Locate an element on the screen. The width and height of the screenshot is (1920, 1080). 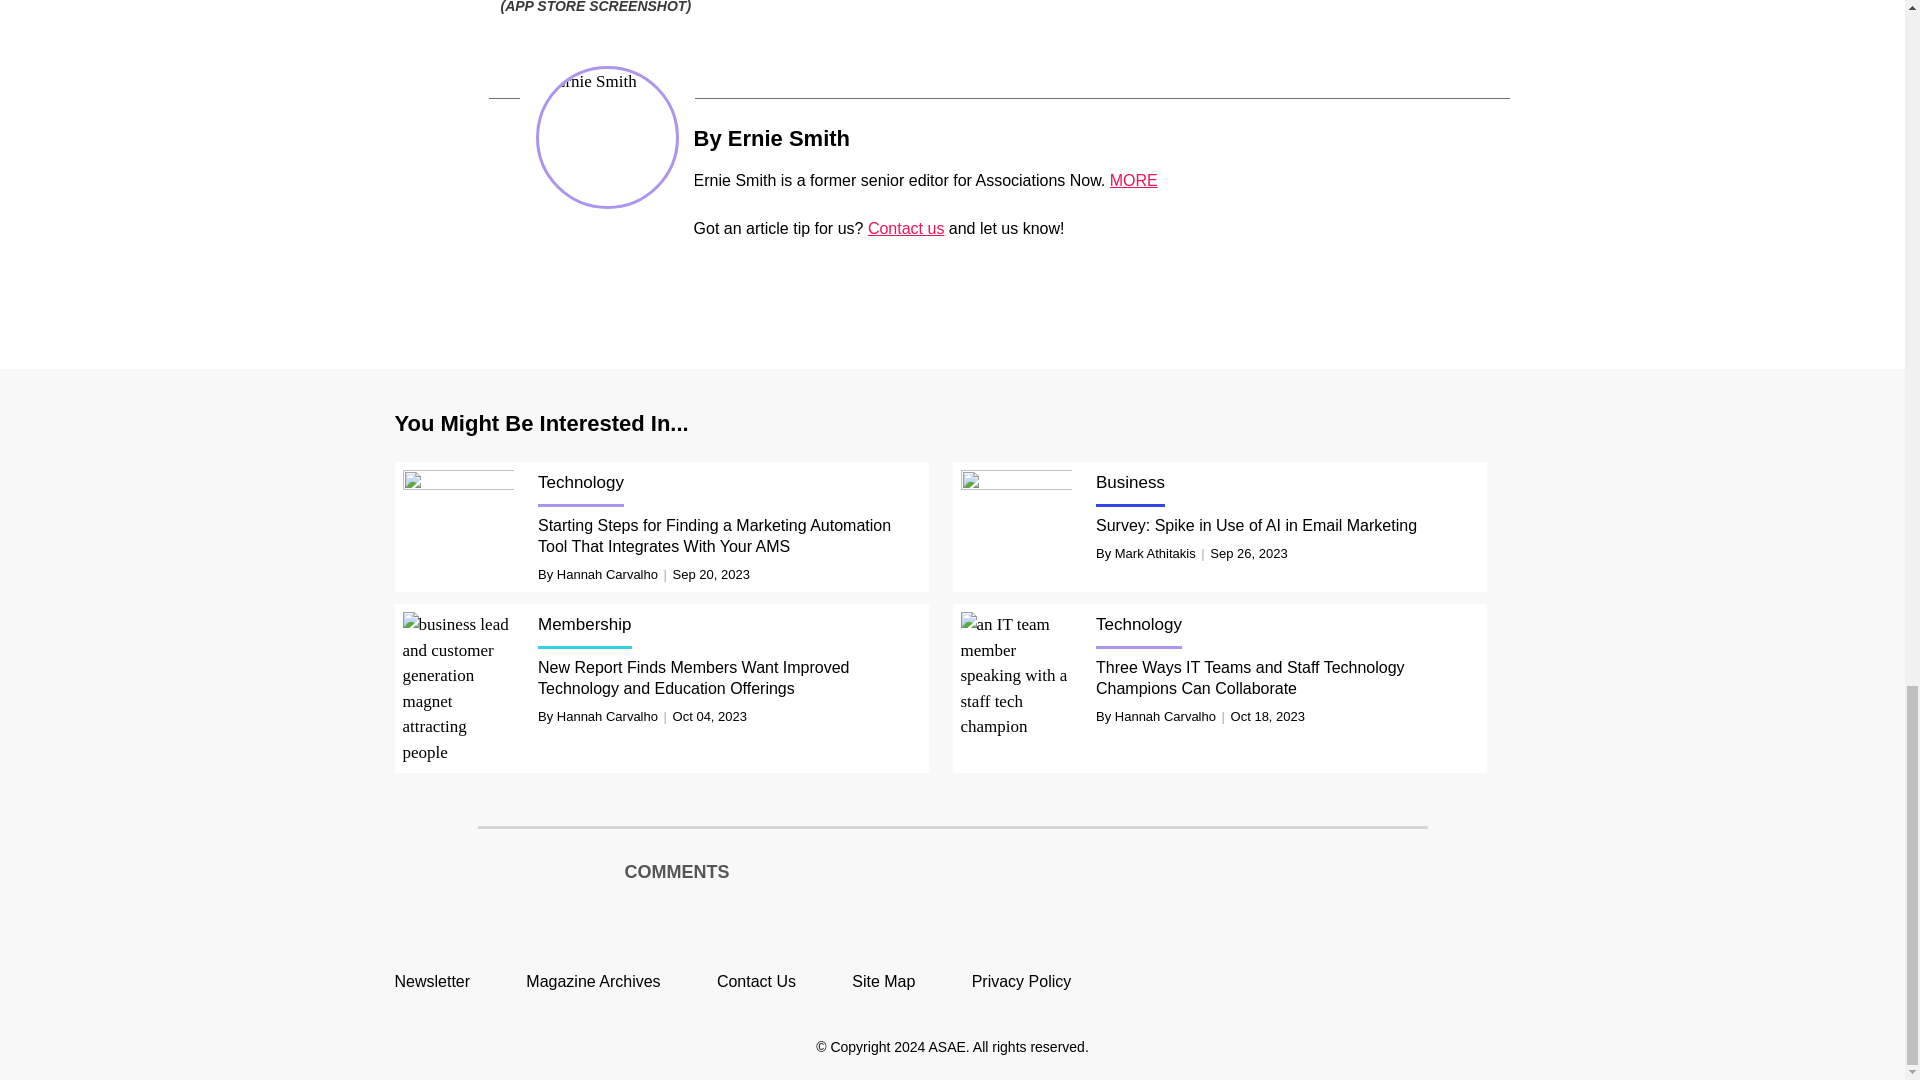
MORE is located at coordinates (1133, 180).